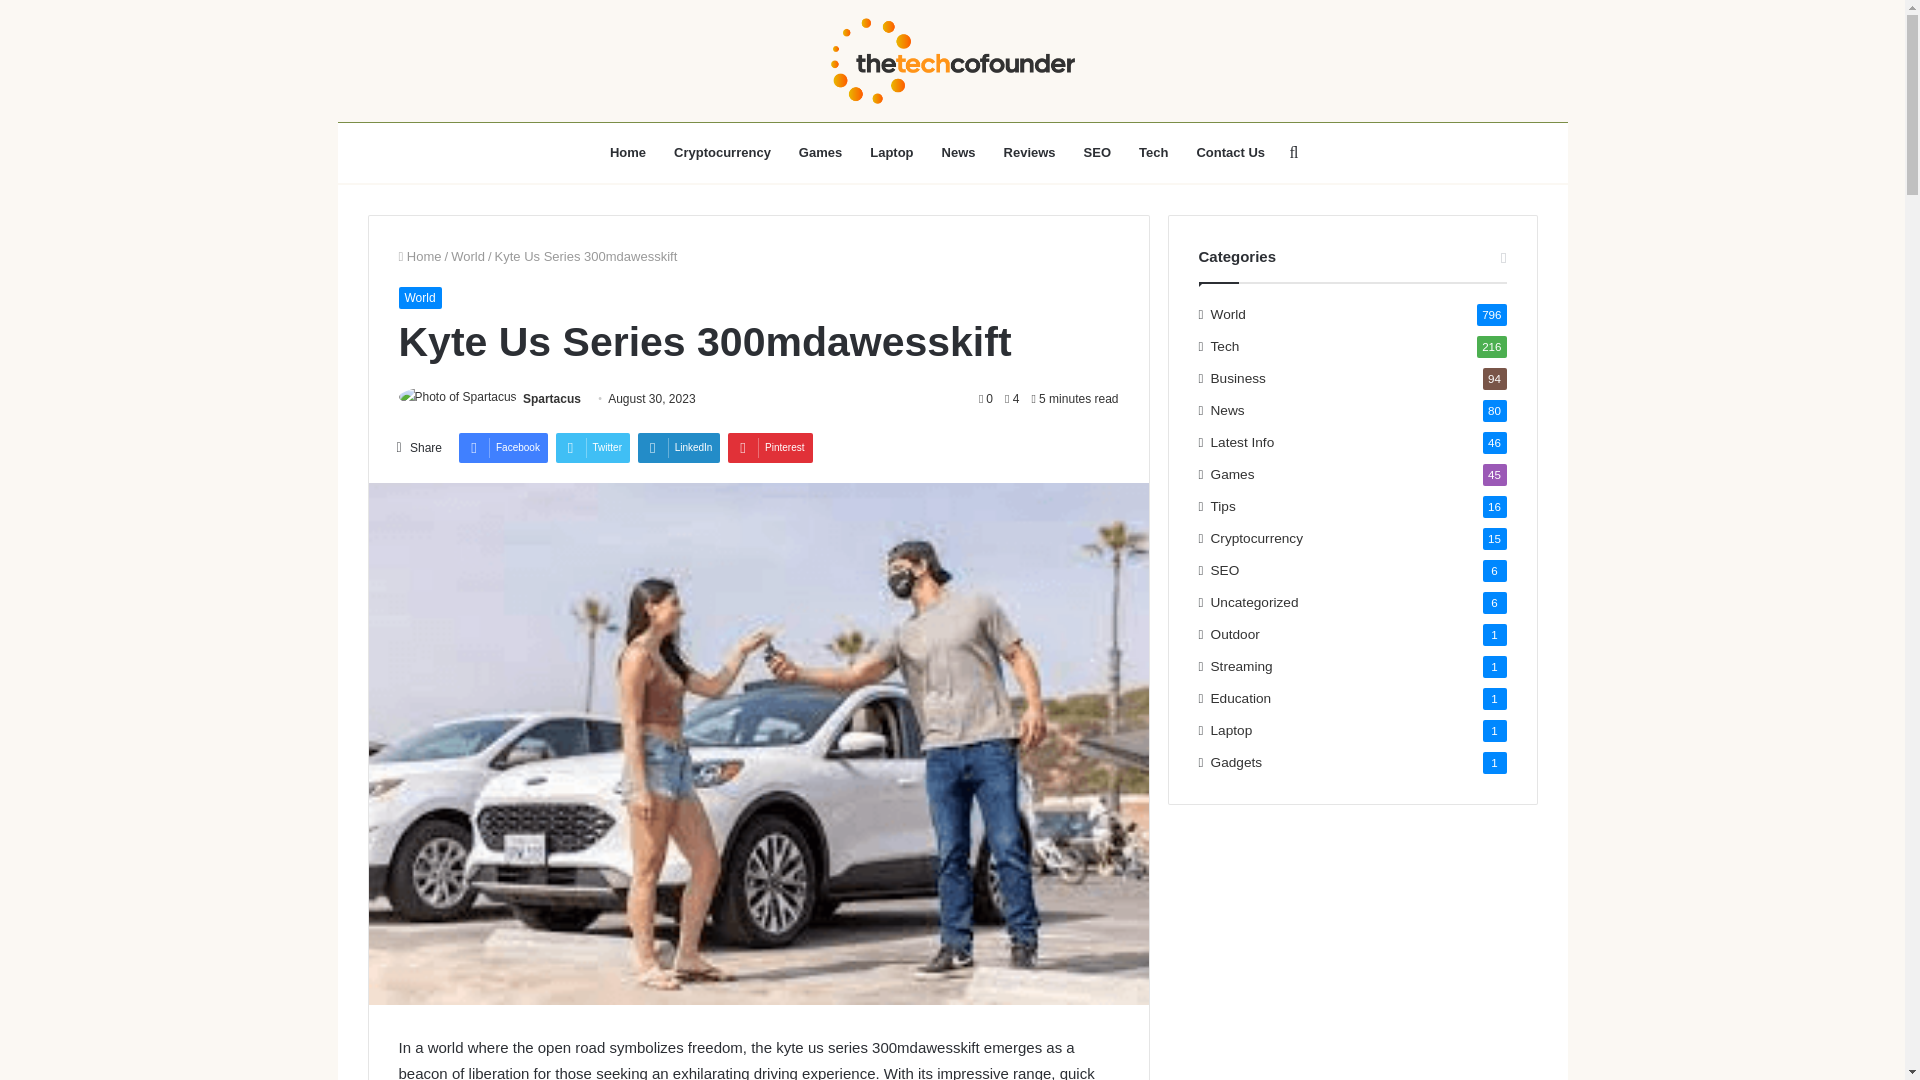 The width and height of the screenshot is (1920, 1080). Describe the element at coordinates (1030, 152) in the screenshot. I see `Reviews` at that location.